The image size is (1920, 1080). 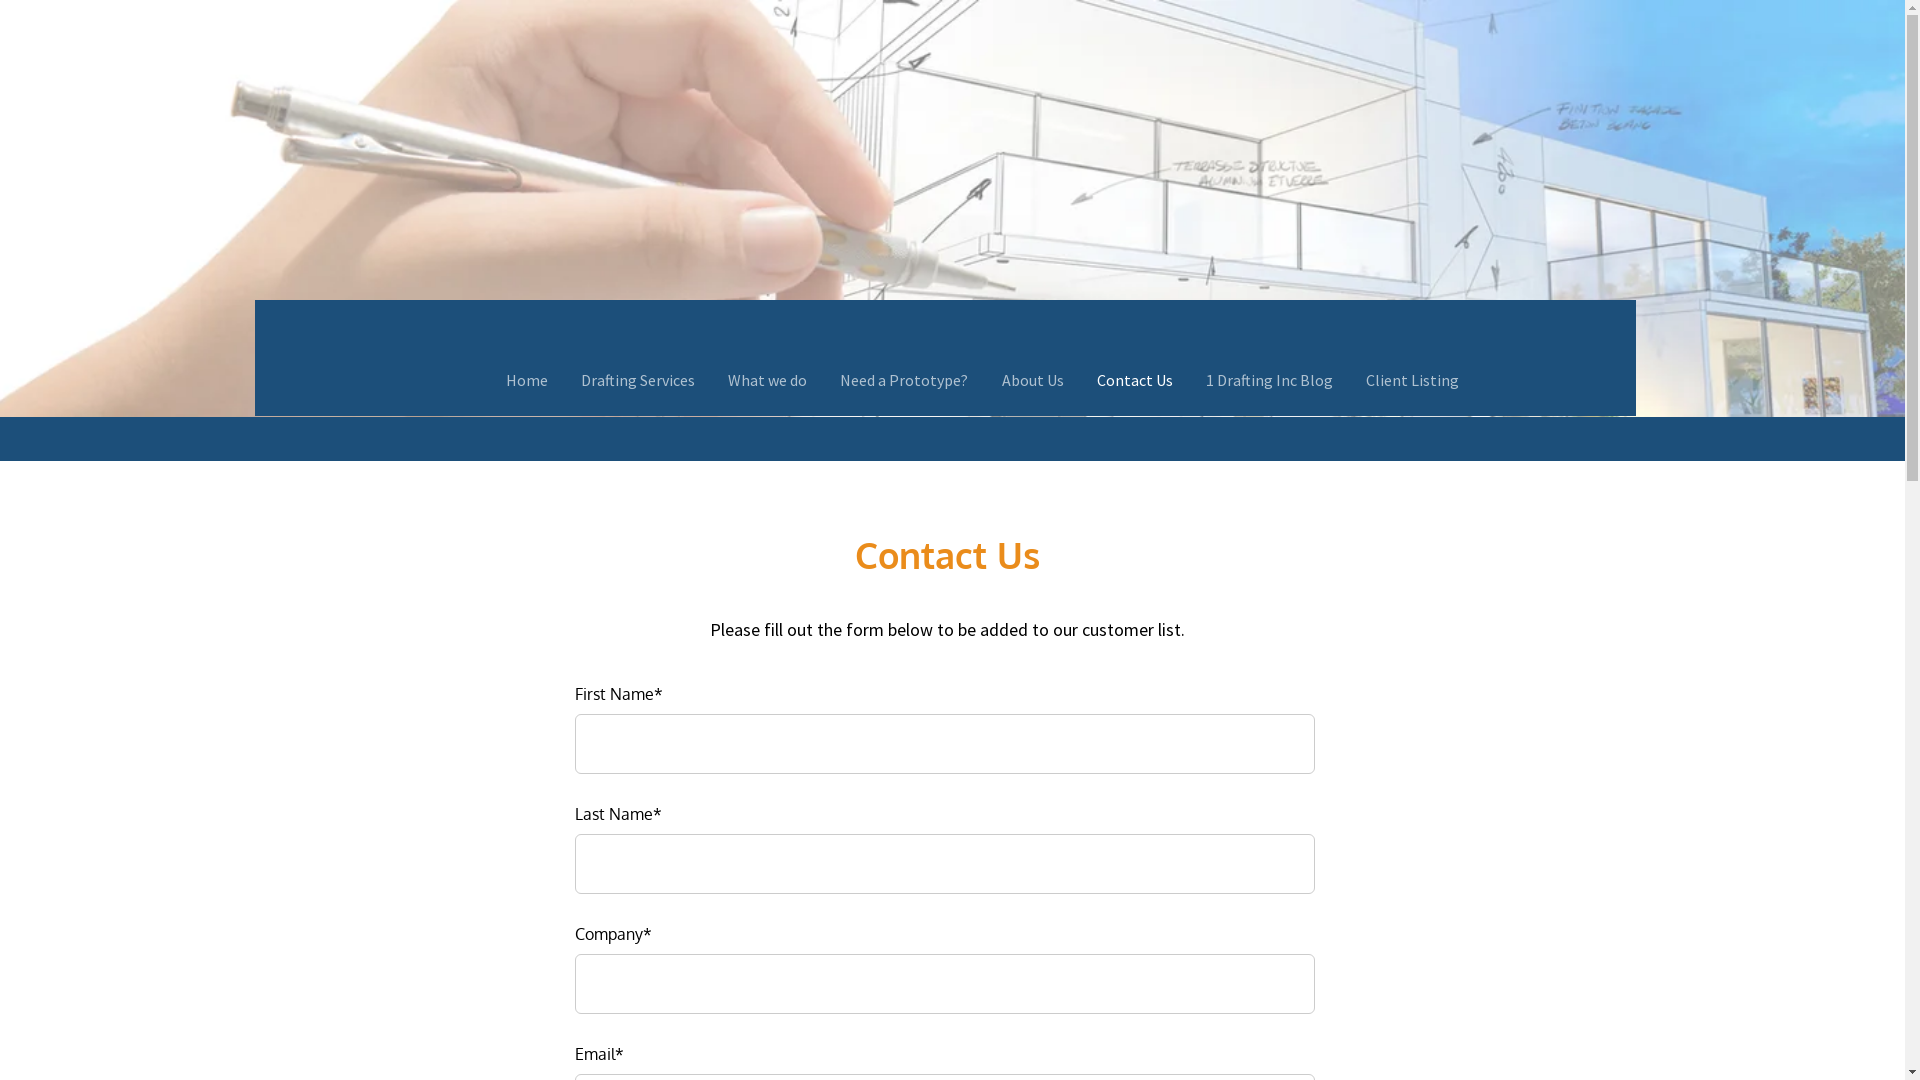 I want to click on What we do, so click(x=768, y=380).